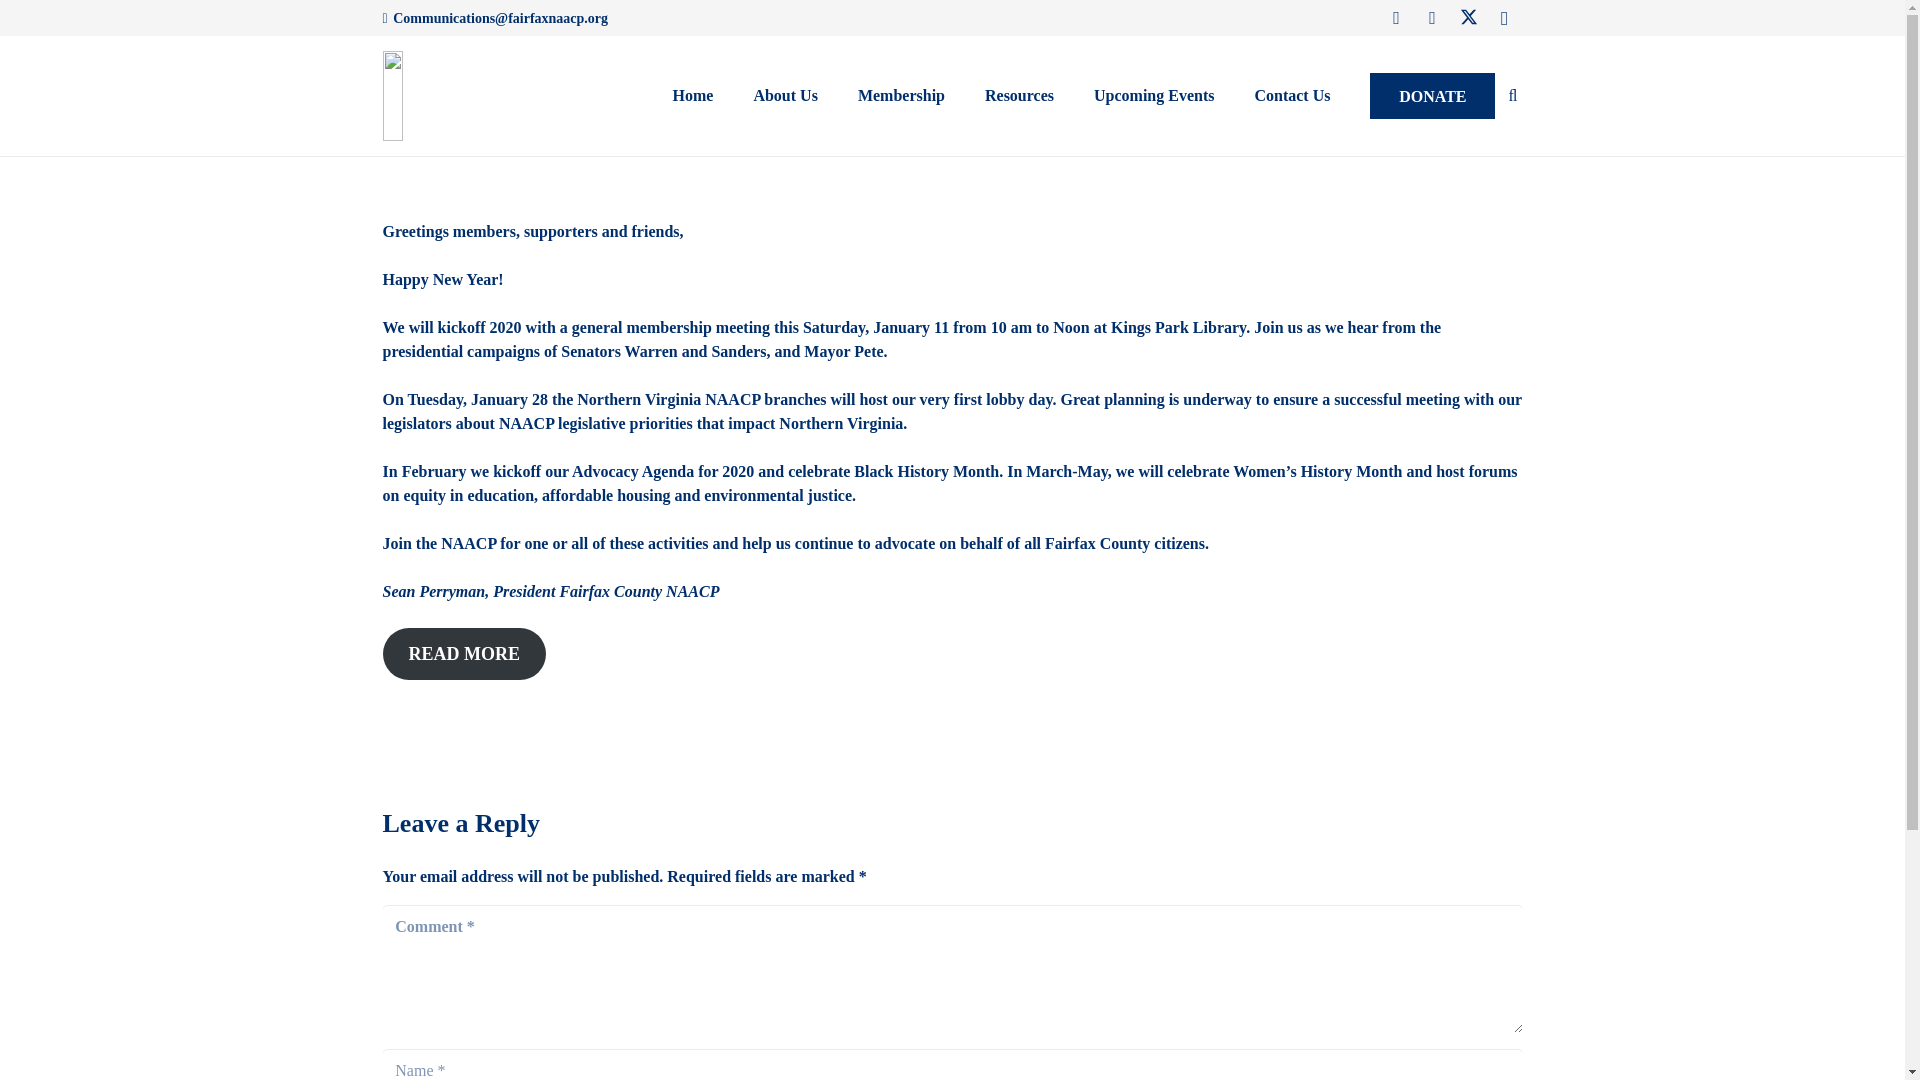 This screenshot has width=1920, height=1080. What do you see at coordinates (1504, 18) in the screenshot?
I see `Instagram` at bounding box center [1504, 18].